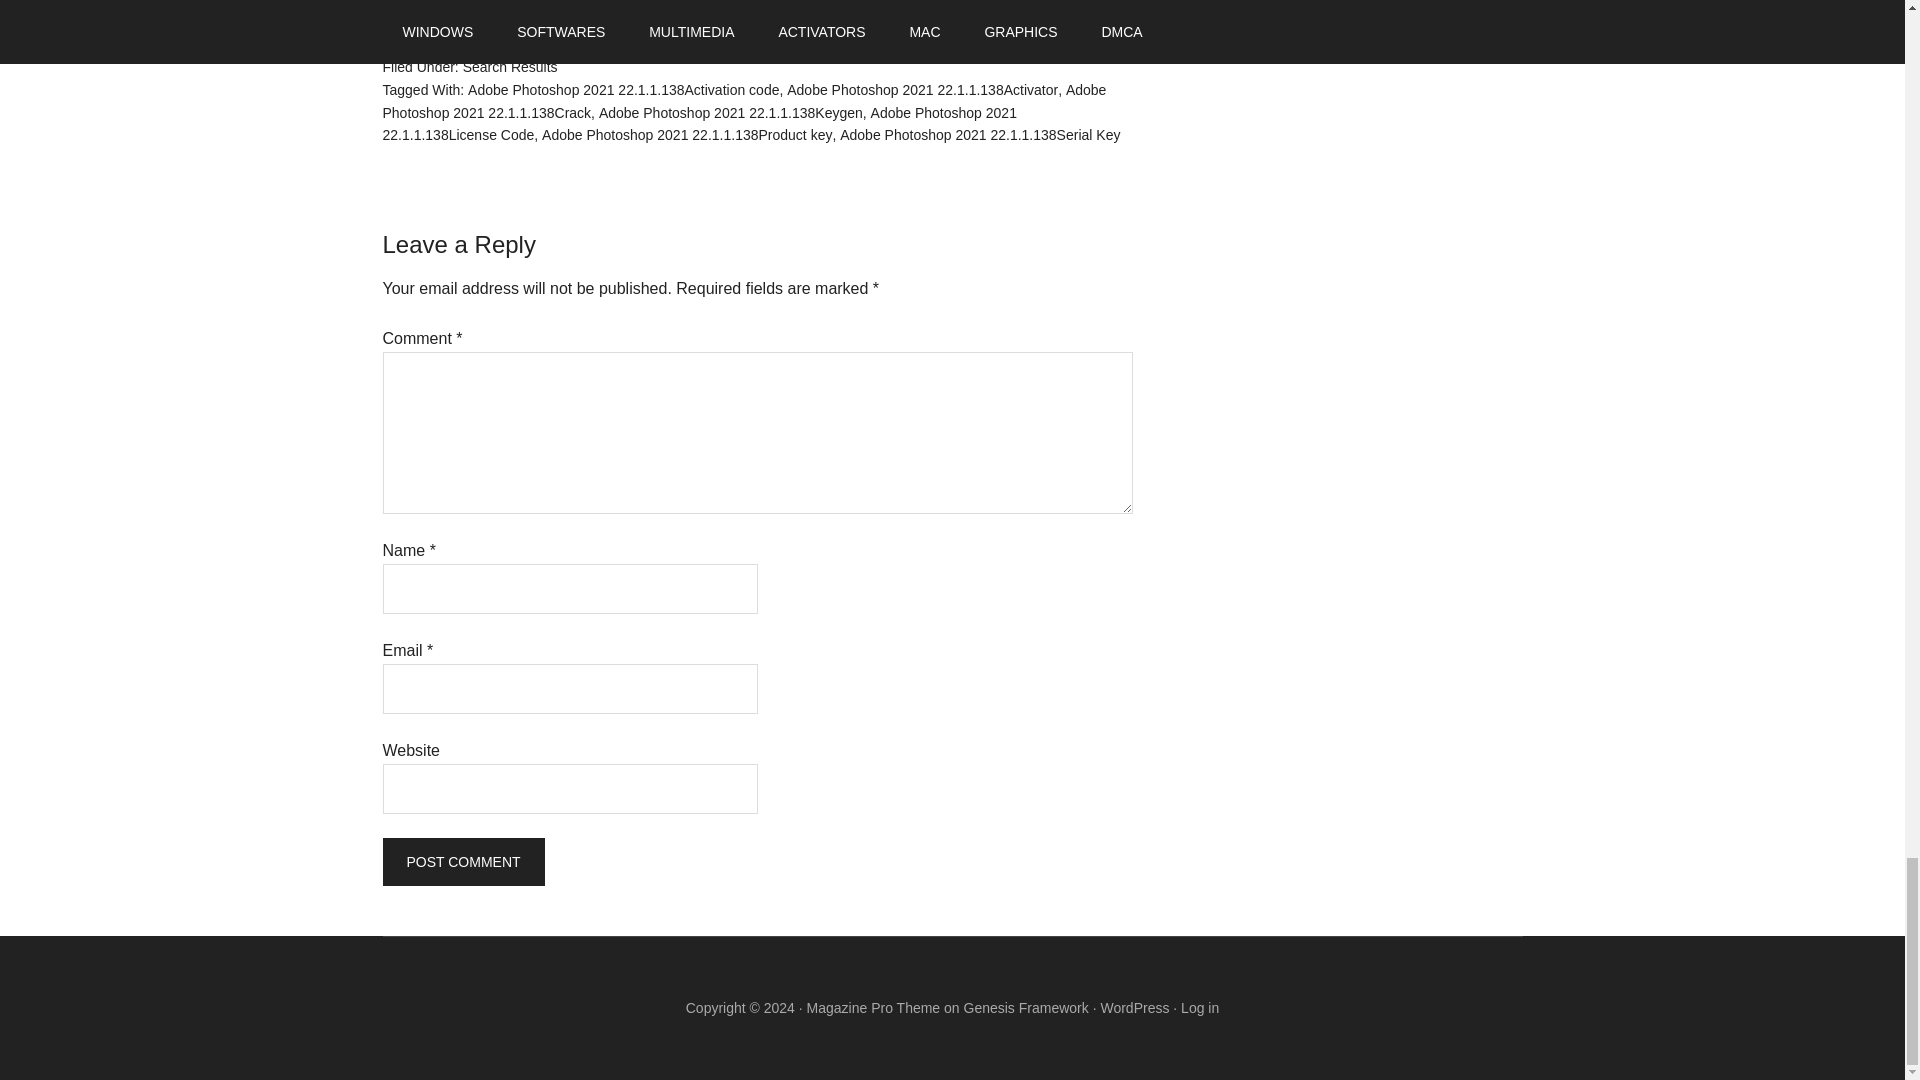  I want to click on Adobe Photoshop 2021 22.1.1.138Activator, so click(922, 90).